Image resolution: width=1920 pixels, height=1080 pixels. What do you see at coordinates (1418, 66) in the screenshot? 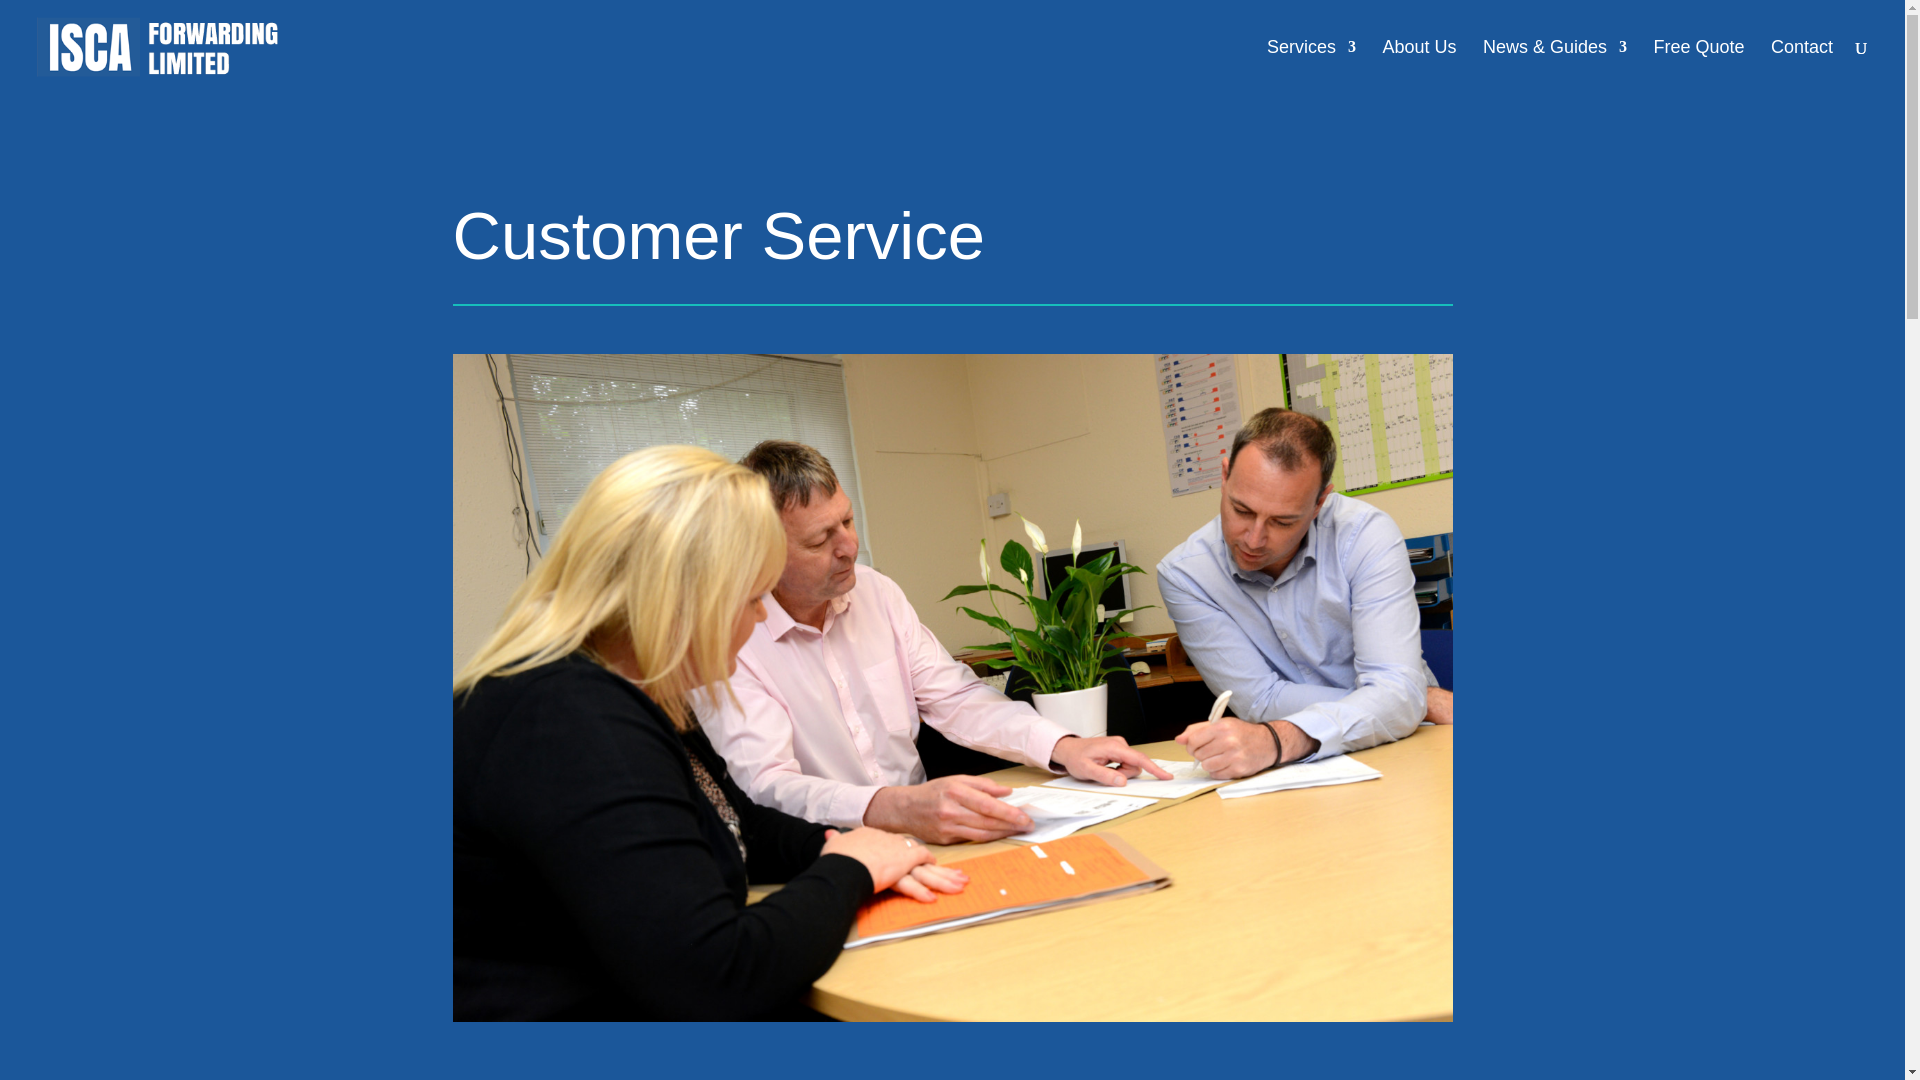
I see `About Us` at bounding box center [1418, 66].